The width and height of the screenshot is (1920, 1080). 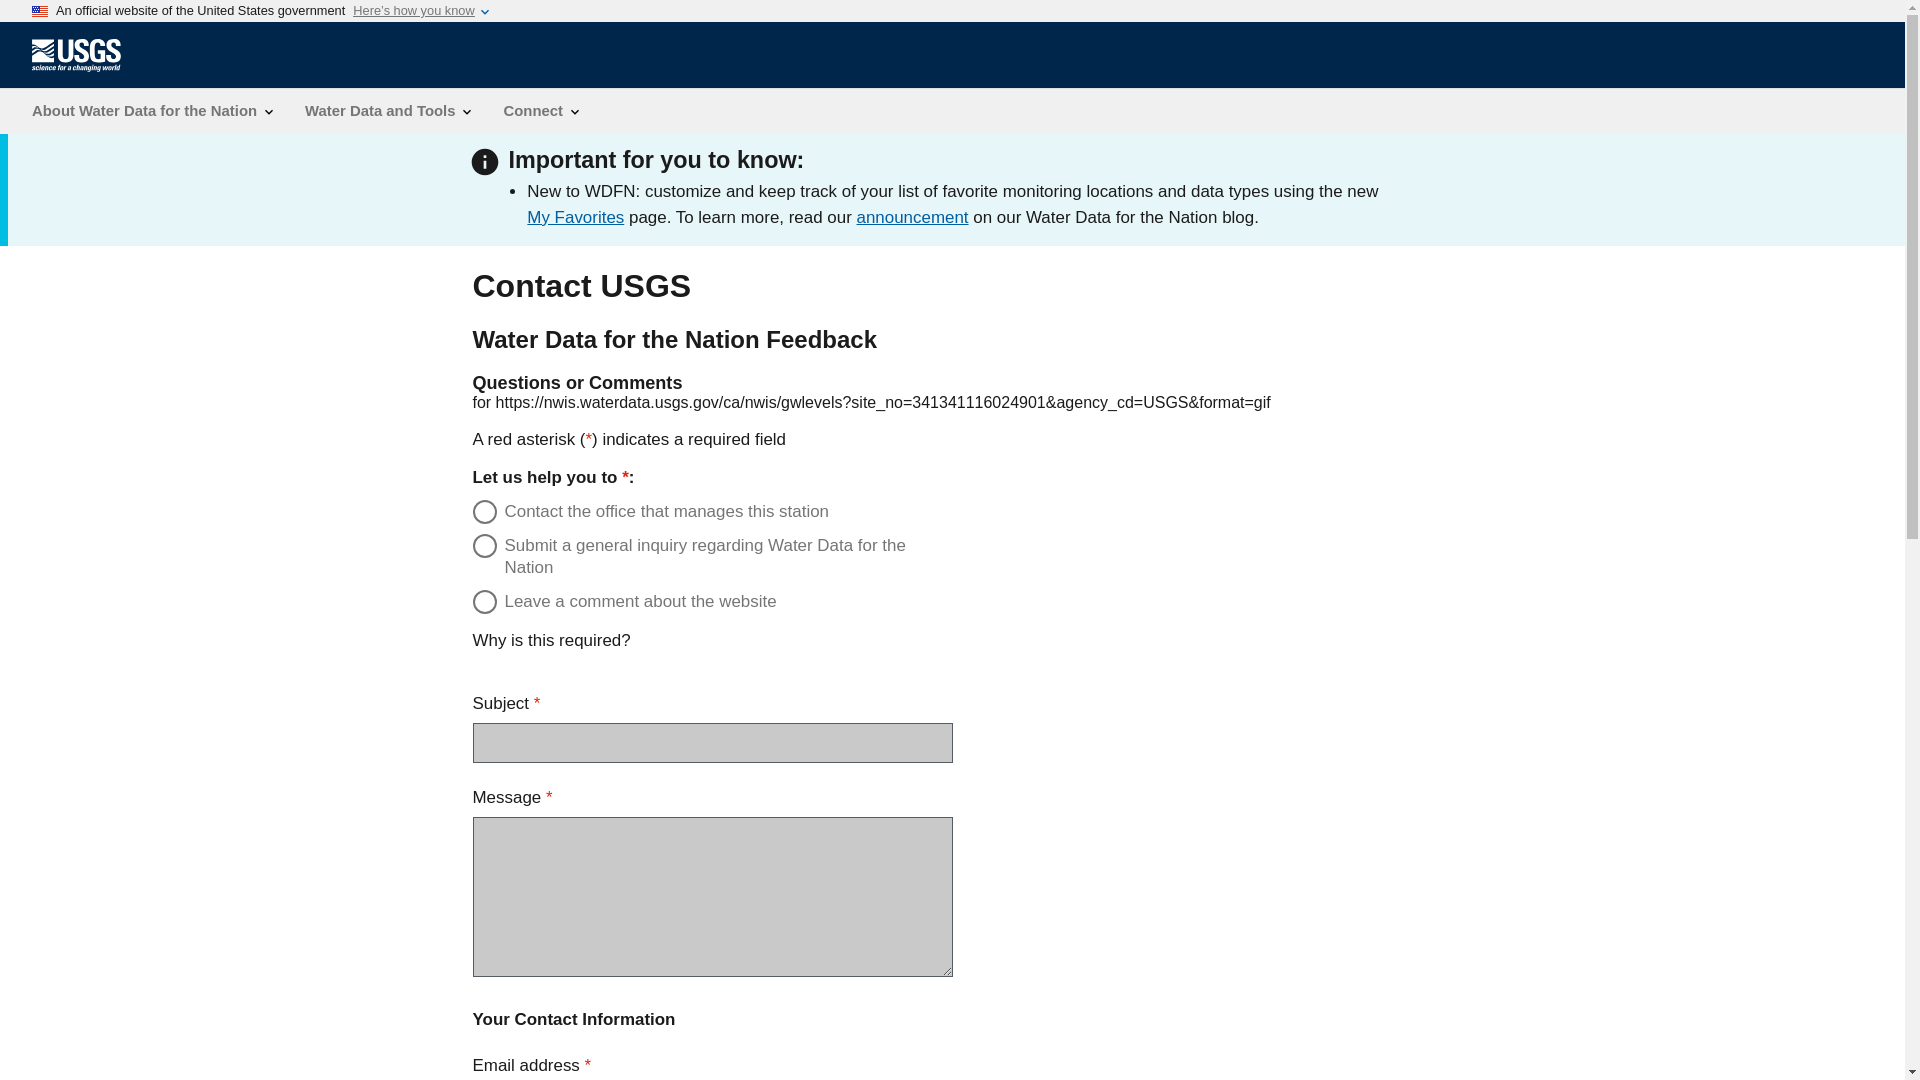 I want to click on Connect, so click(x=541, y=110).